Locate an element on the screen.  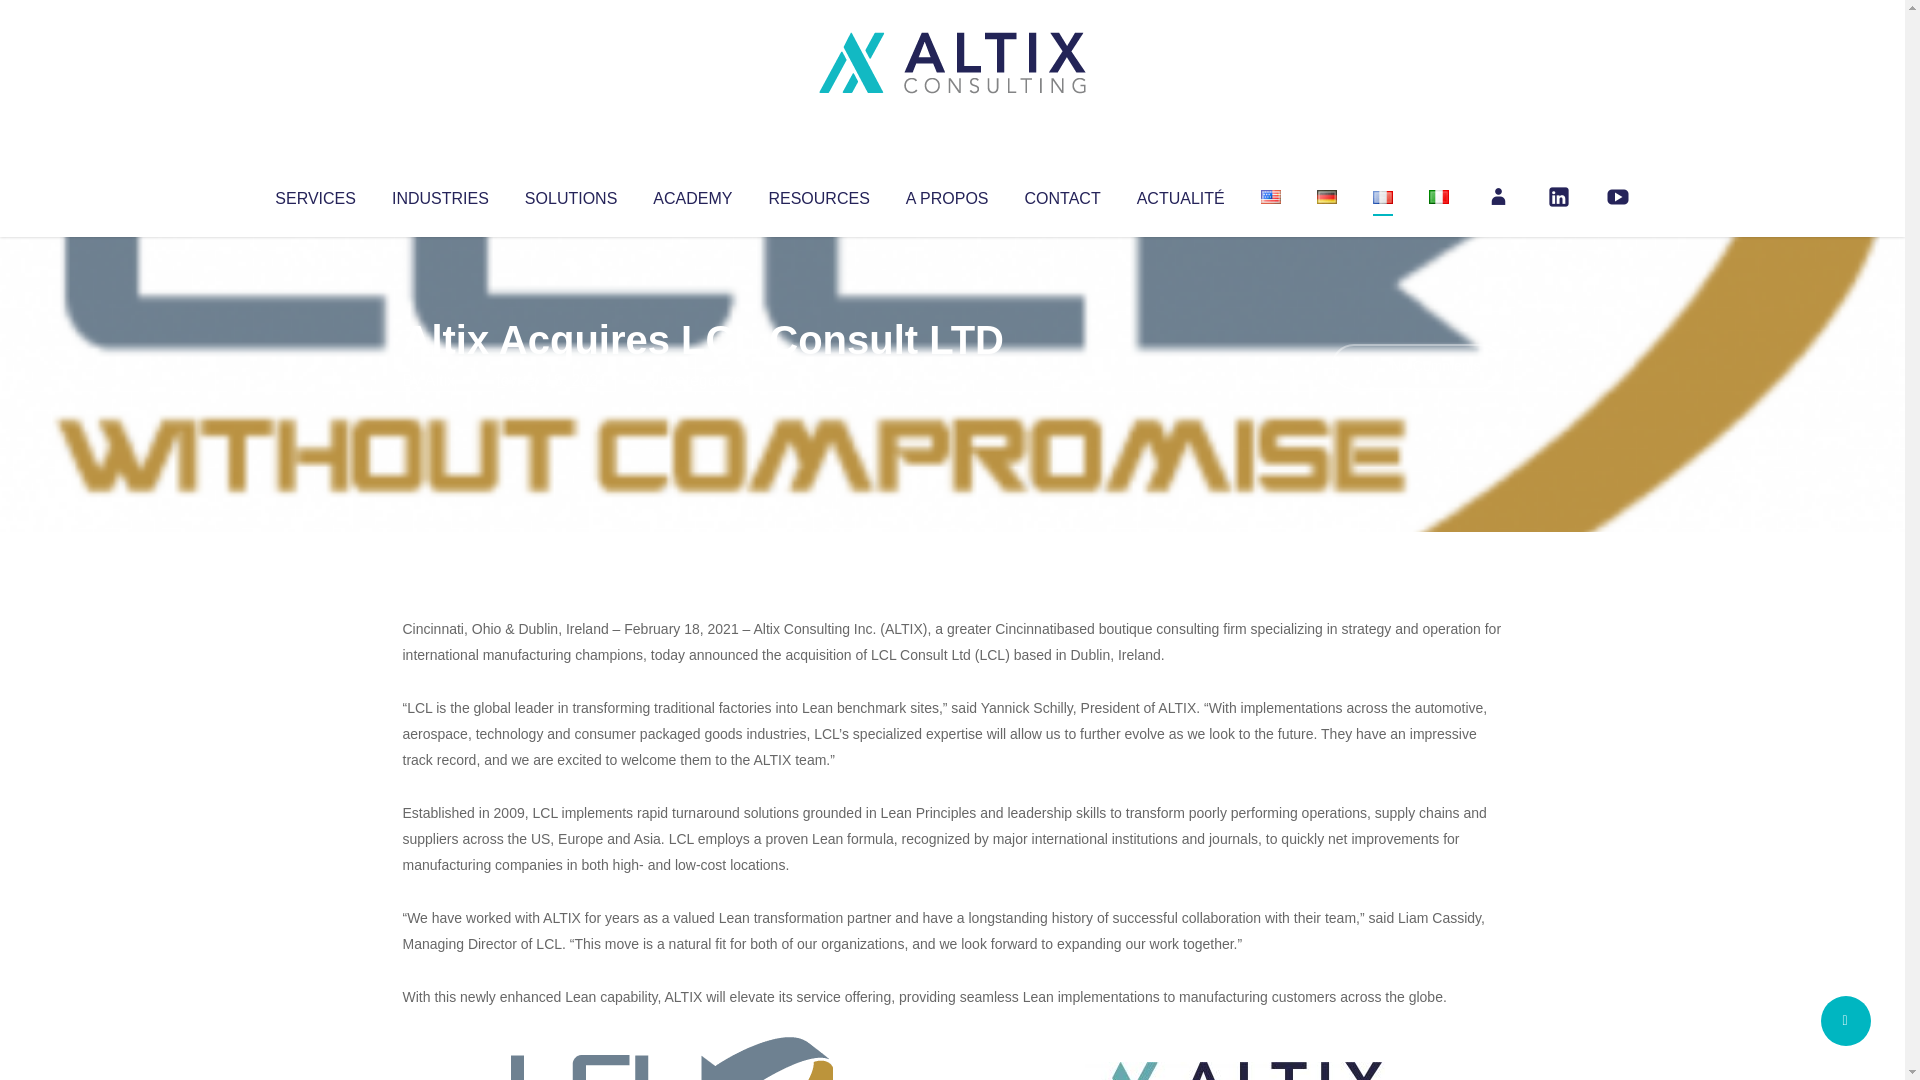
Articles par Altix is located at coordinates (440, 380).